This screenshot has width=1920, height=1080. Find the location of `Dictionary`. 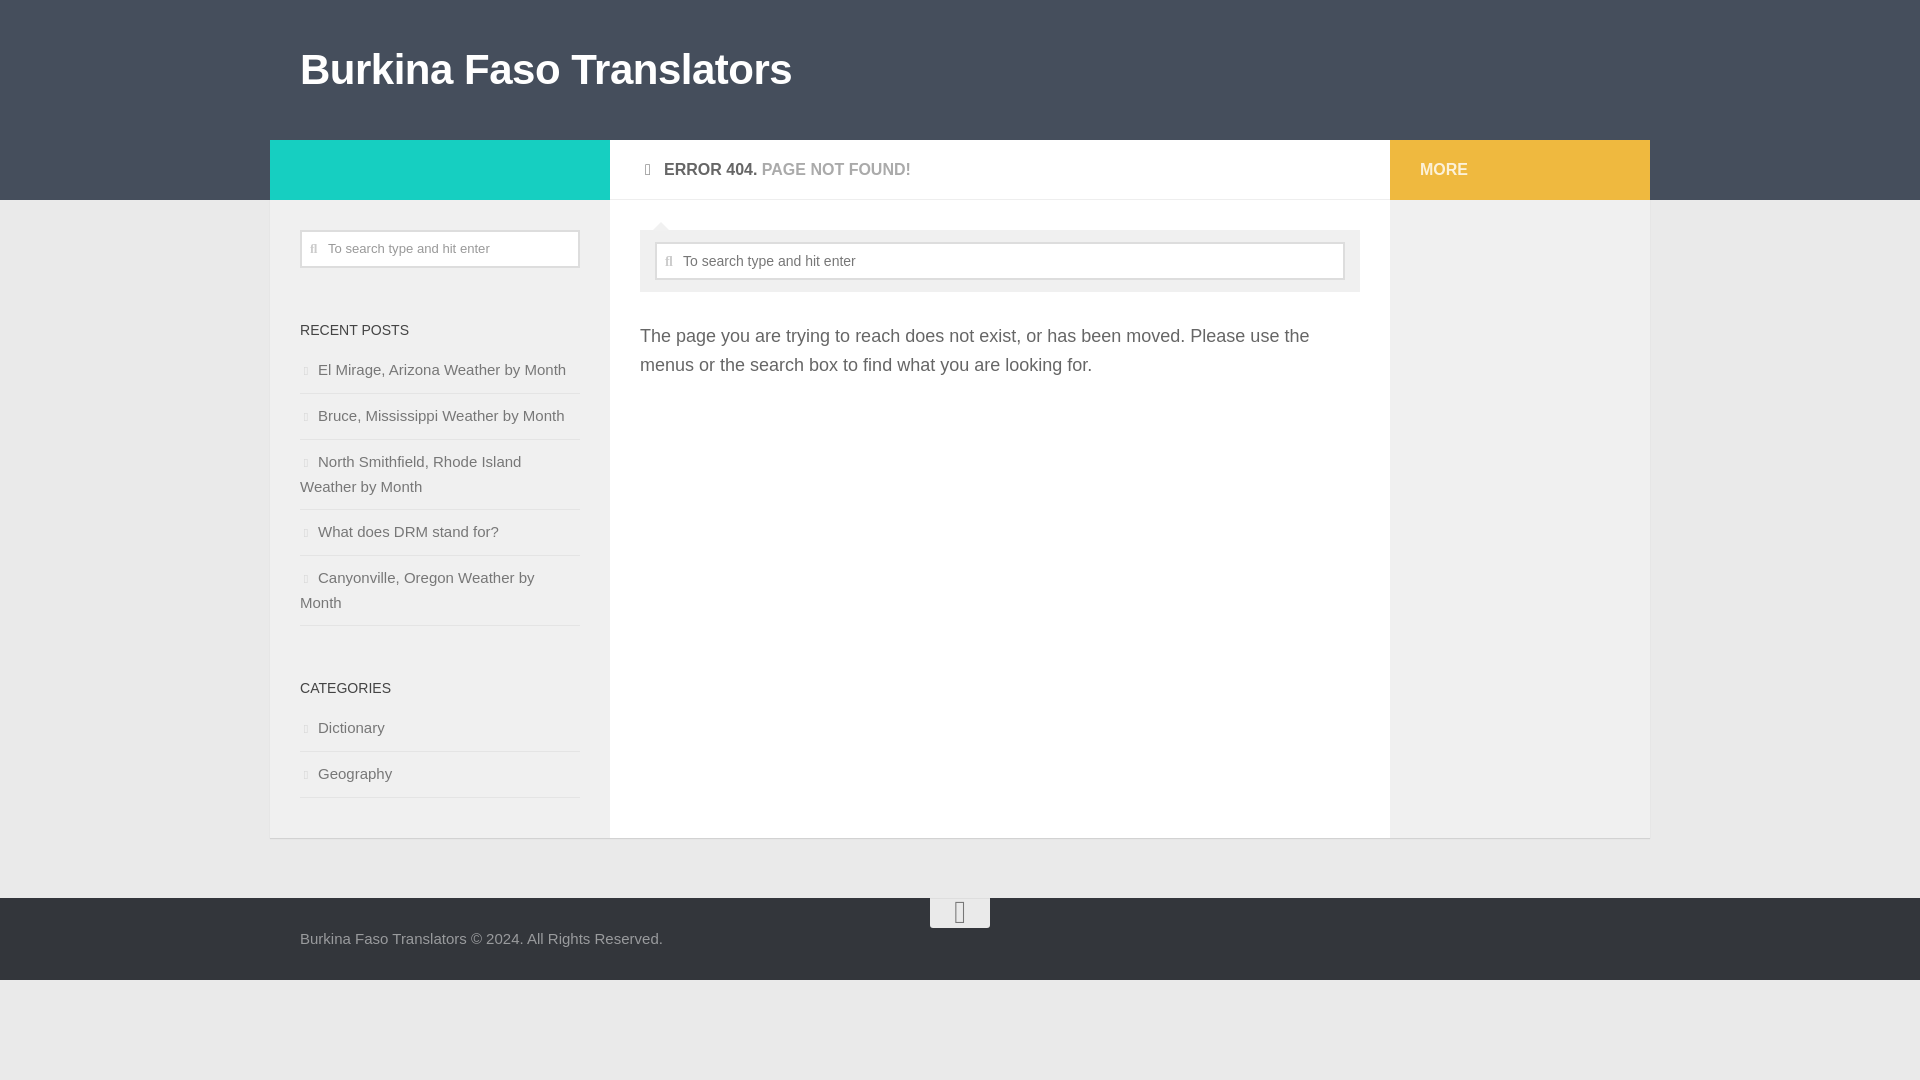

Dictionary is located at coordinates (342, 727).